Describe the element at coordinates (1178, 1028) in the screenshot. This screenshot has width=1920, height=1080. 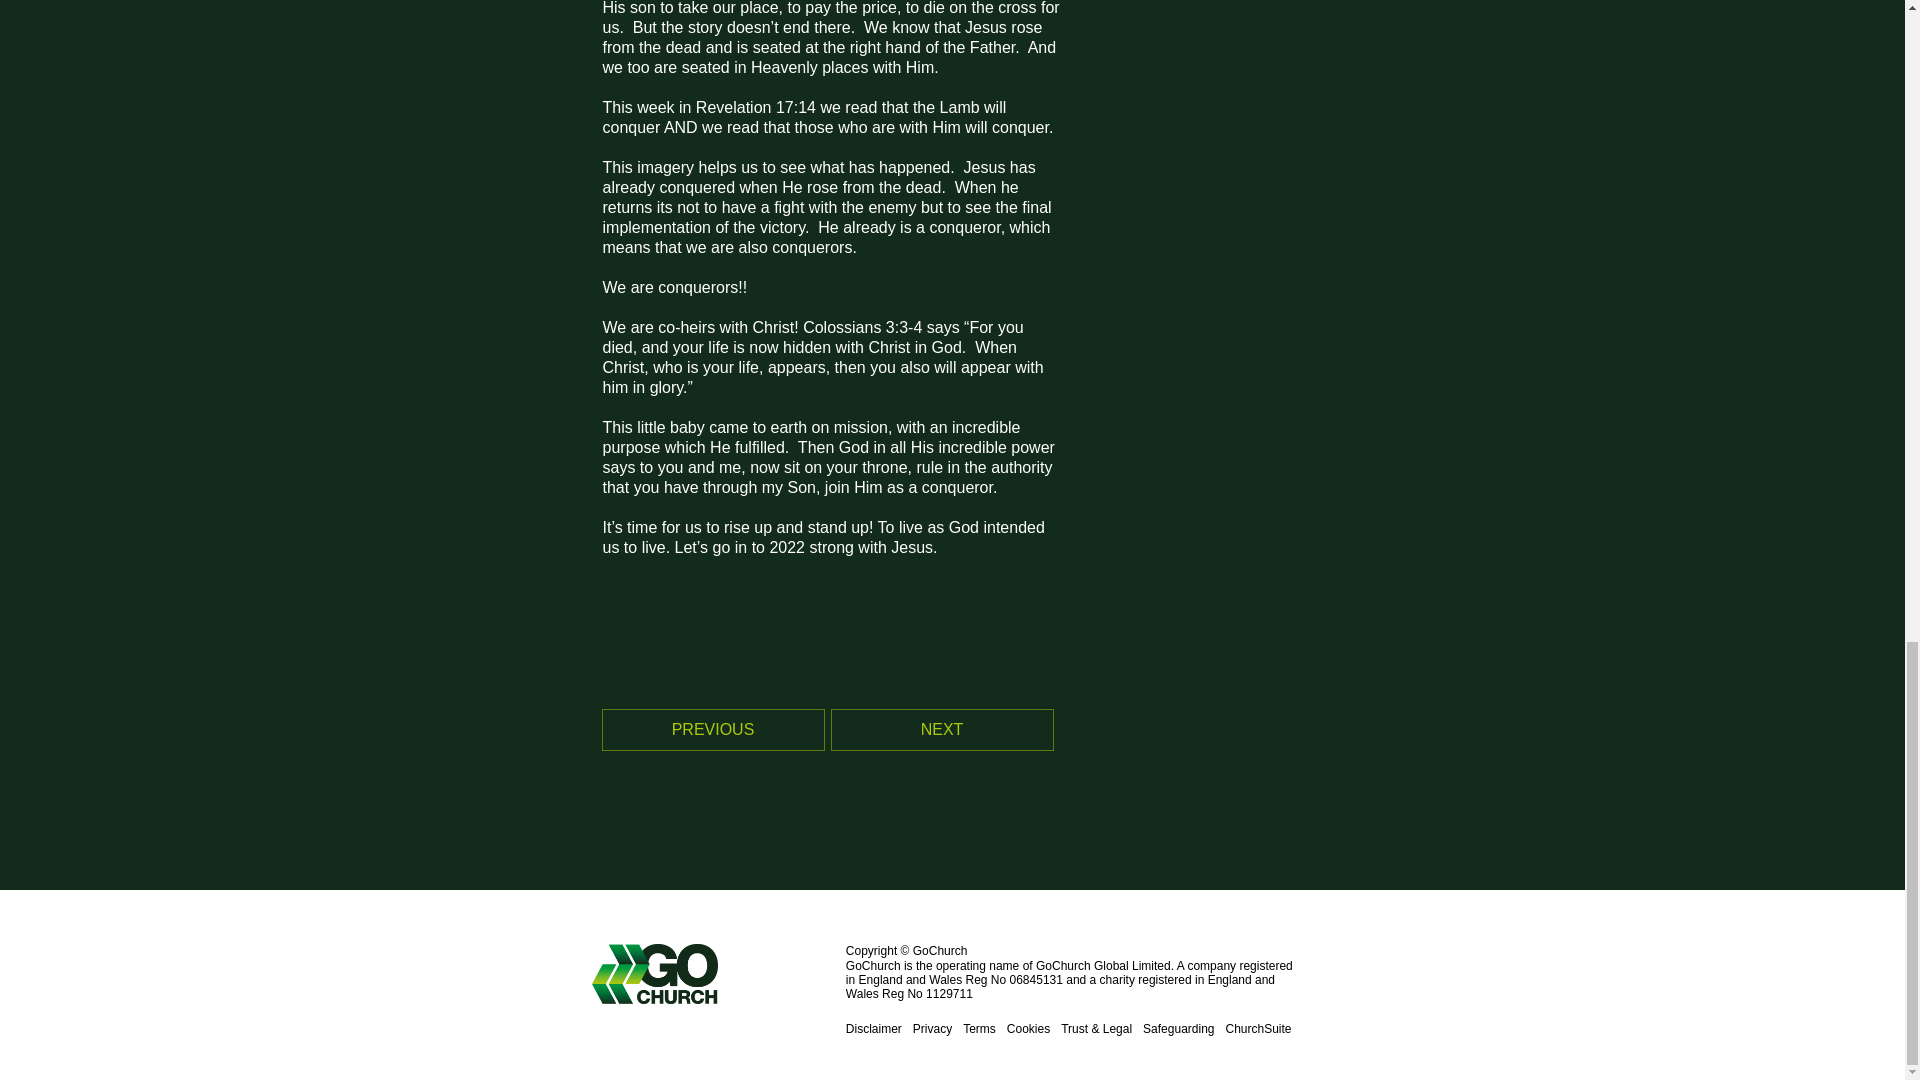
I see `Safeguarding` at that location.